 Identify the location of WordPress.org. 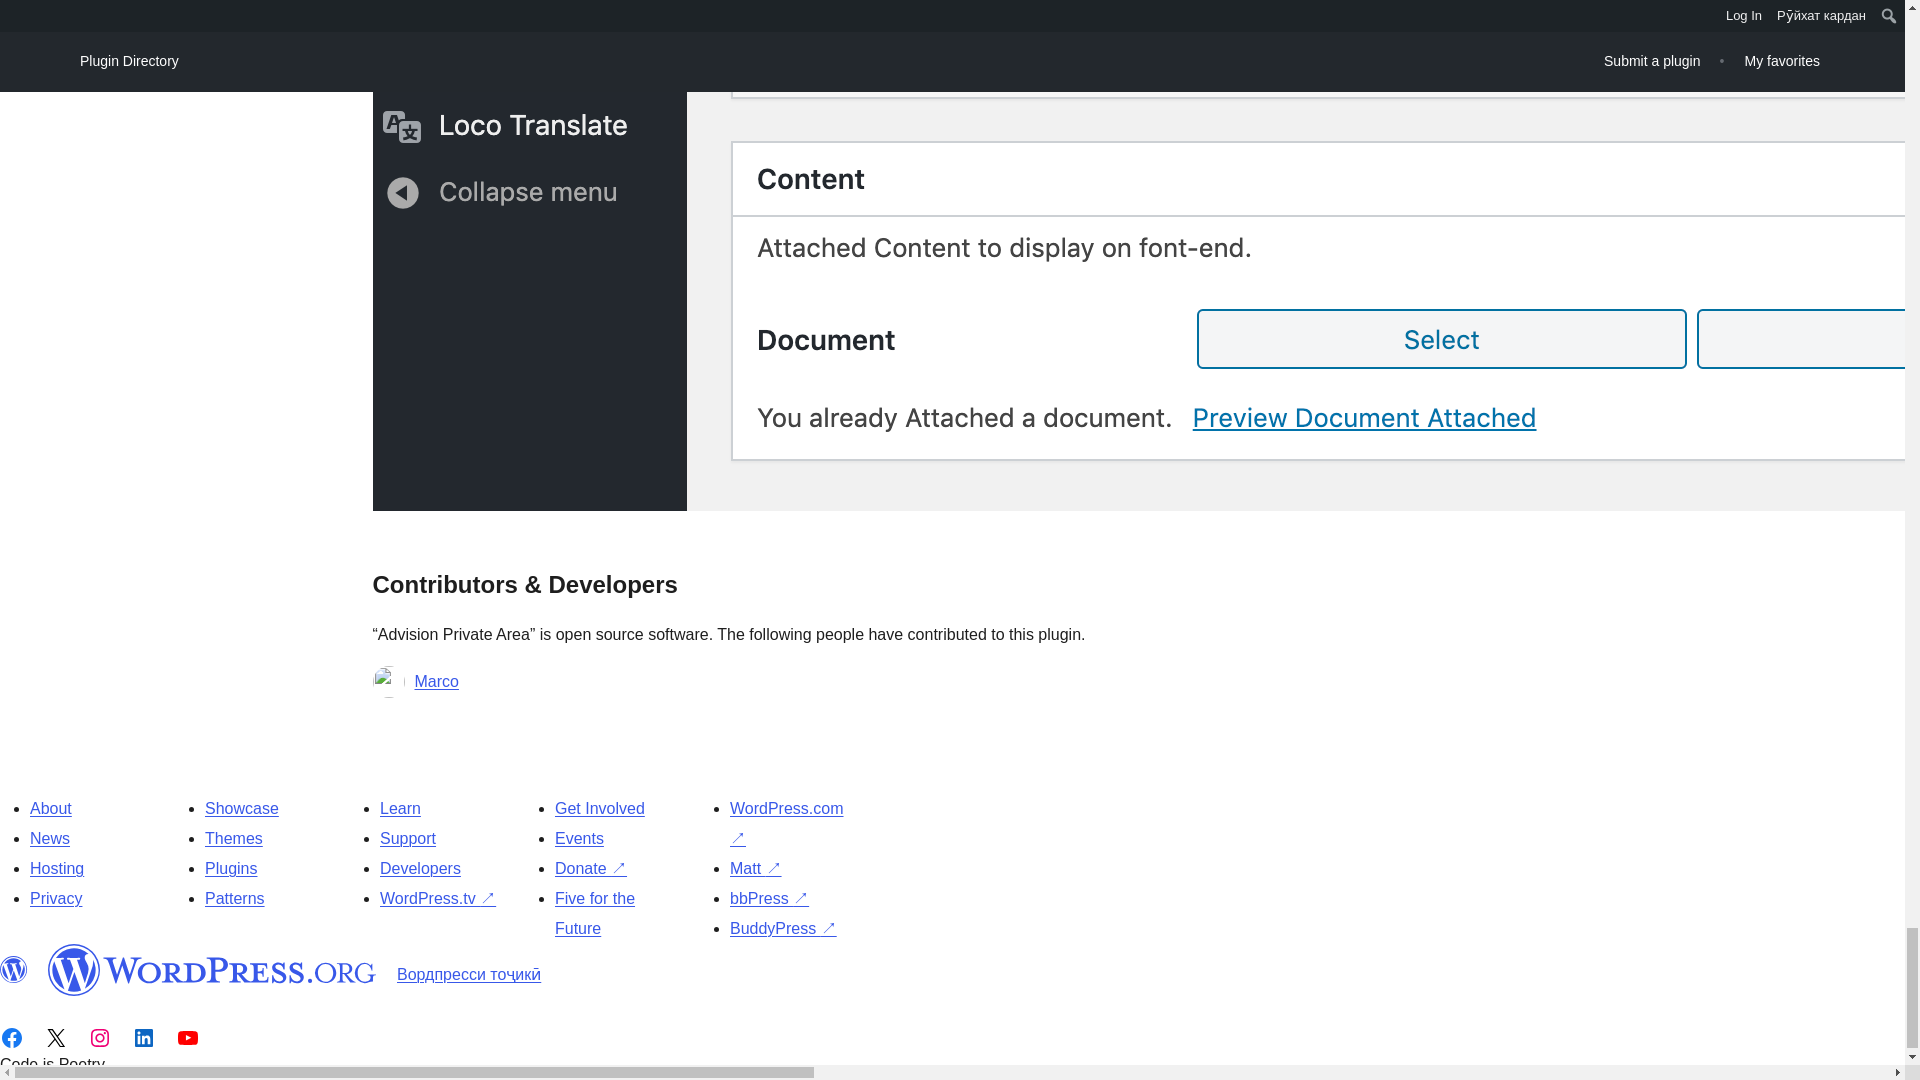
(14, 969).